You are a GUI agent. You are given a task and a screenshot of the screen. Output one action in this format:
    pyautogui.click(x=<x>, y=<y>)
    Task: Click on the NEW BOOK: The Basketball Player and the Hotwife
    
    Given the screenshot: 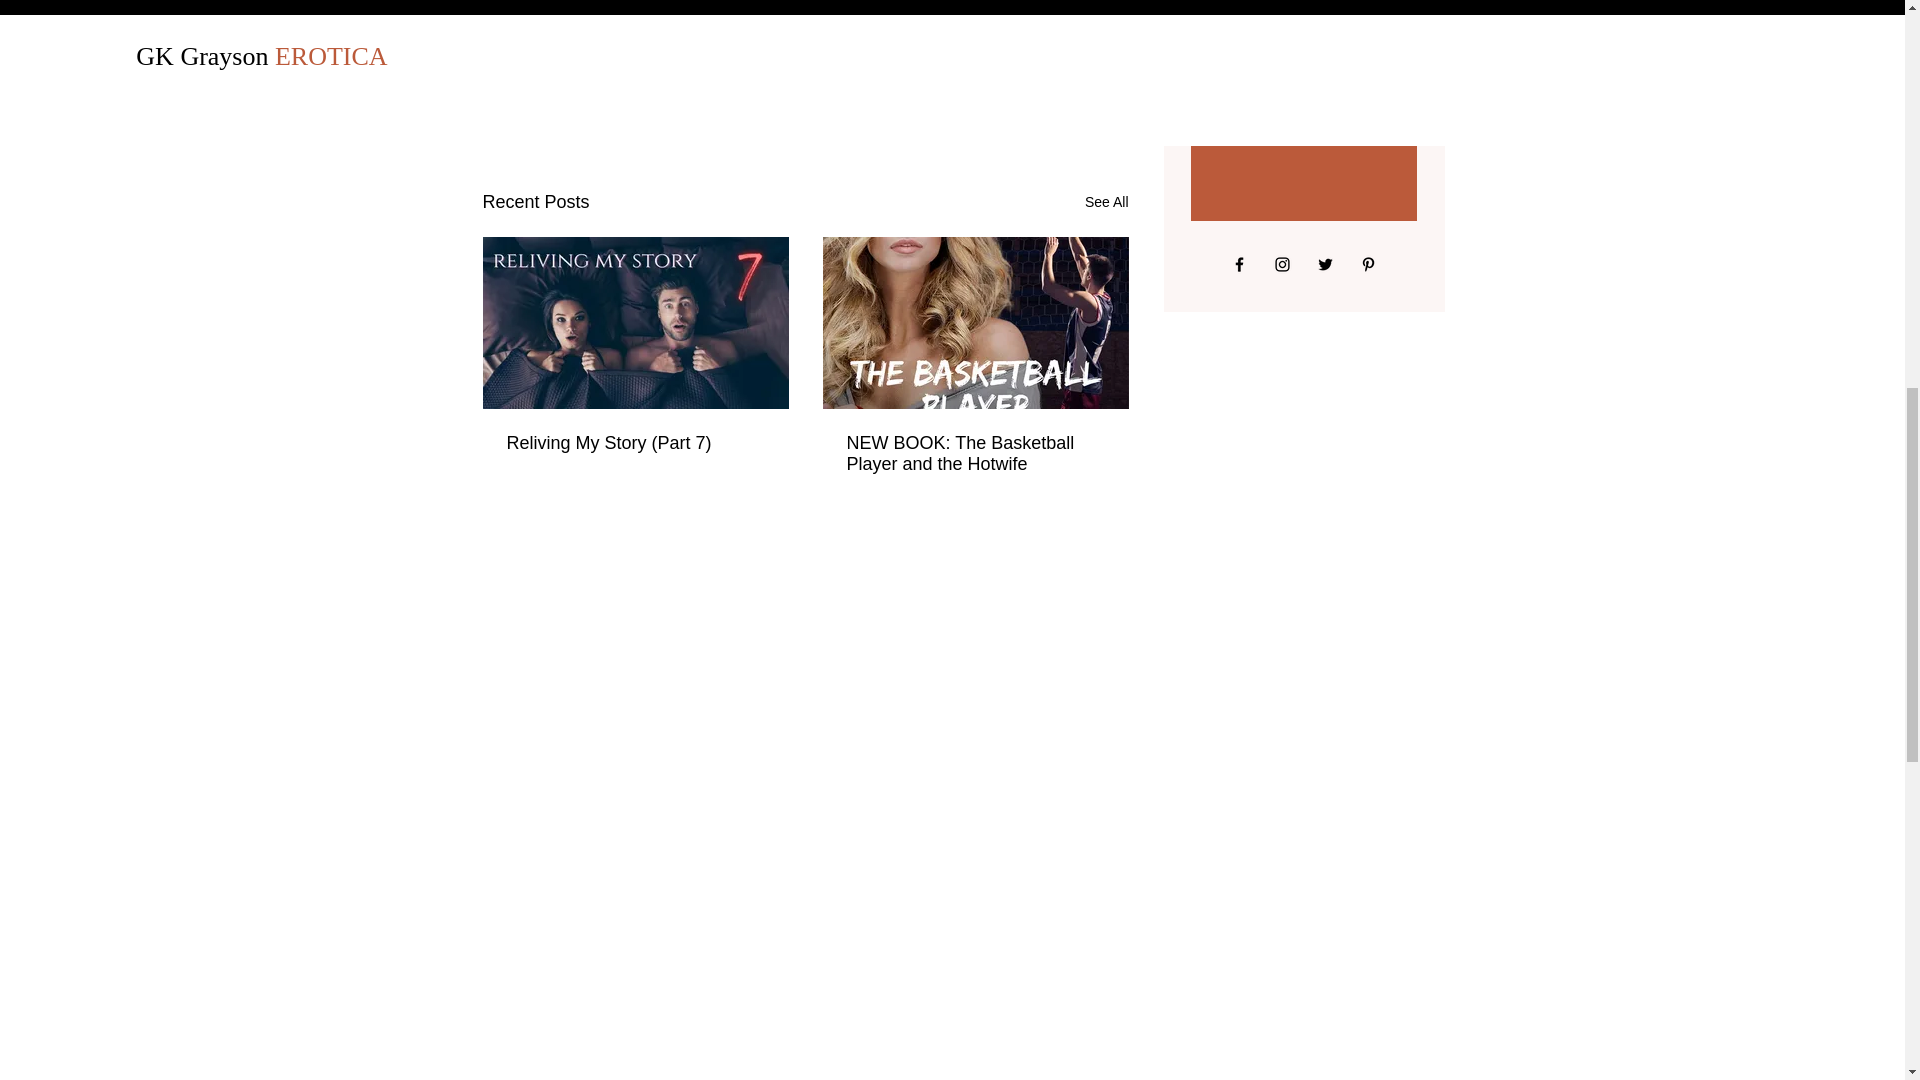 What is the action you would take?
    pyautogui.click(x=975, y=454)
    